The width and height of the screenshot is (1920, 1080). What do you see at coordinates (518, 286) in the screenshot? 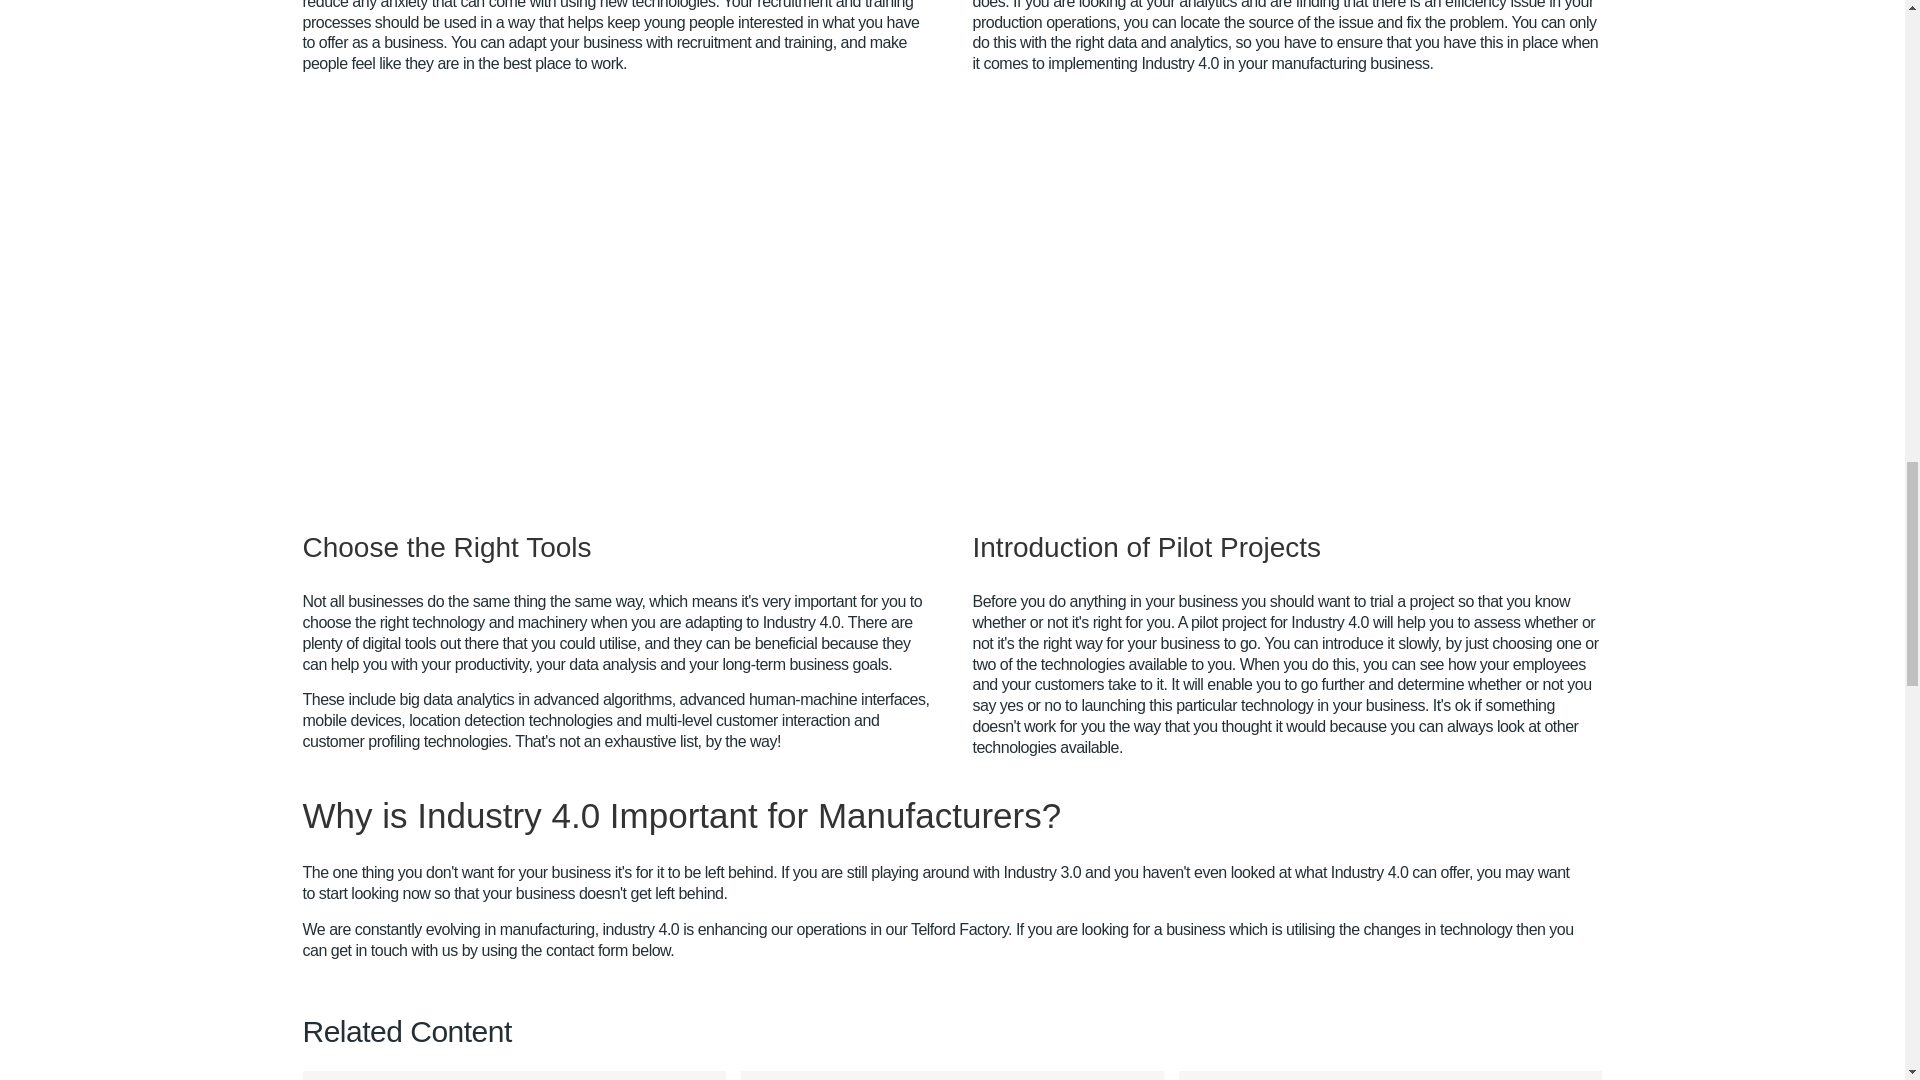
I see `what is industry 4.0` at bounding box center [518, 286].